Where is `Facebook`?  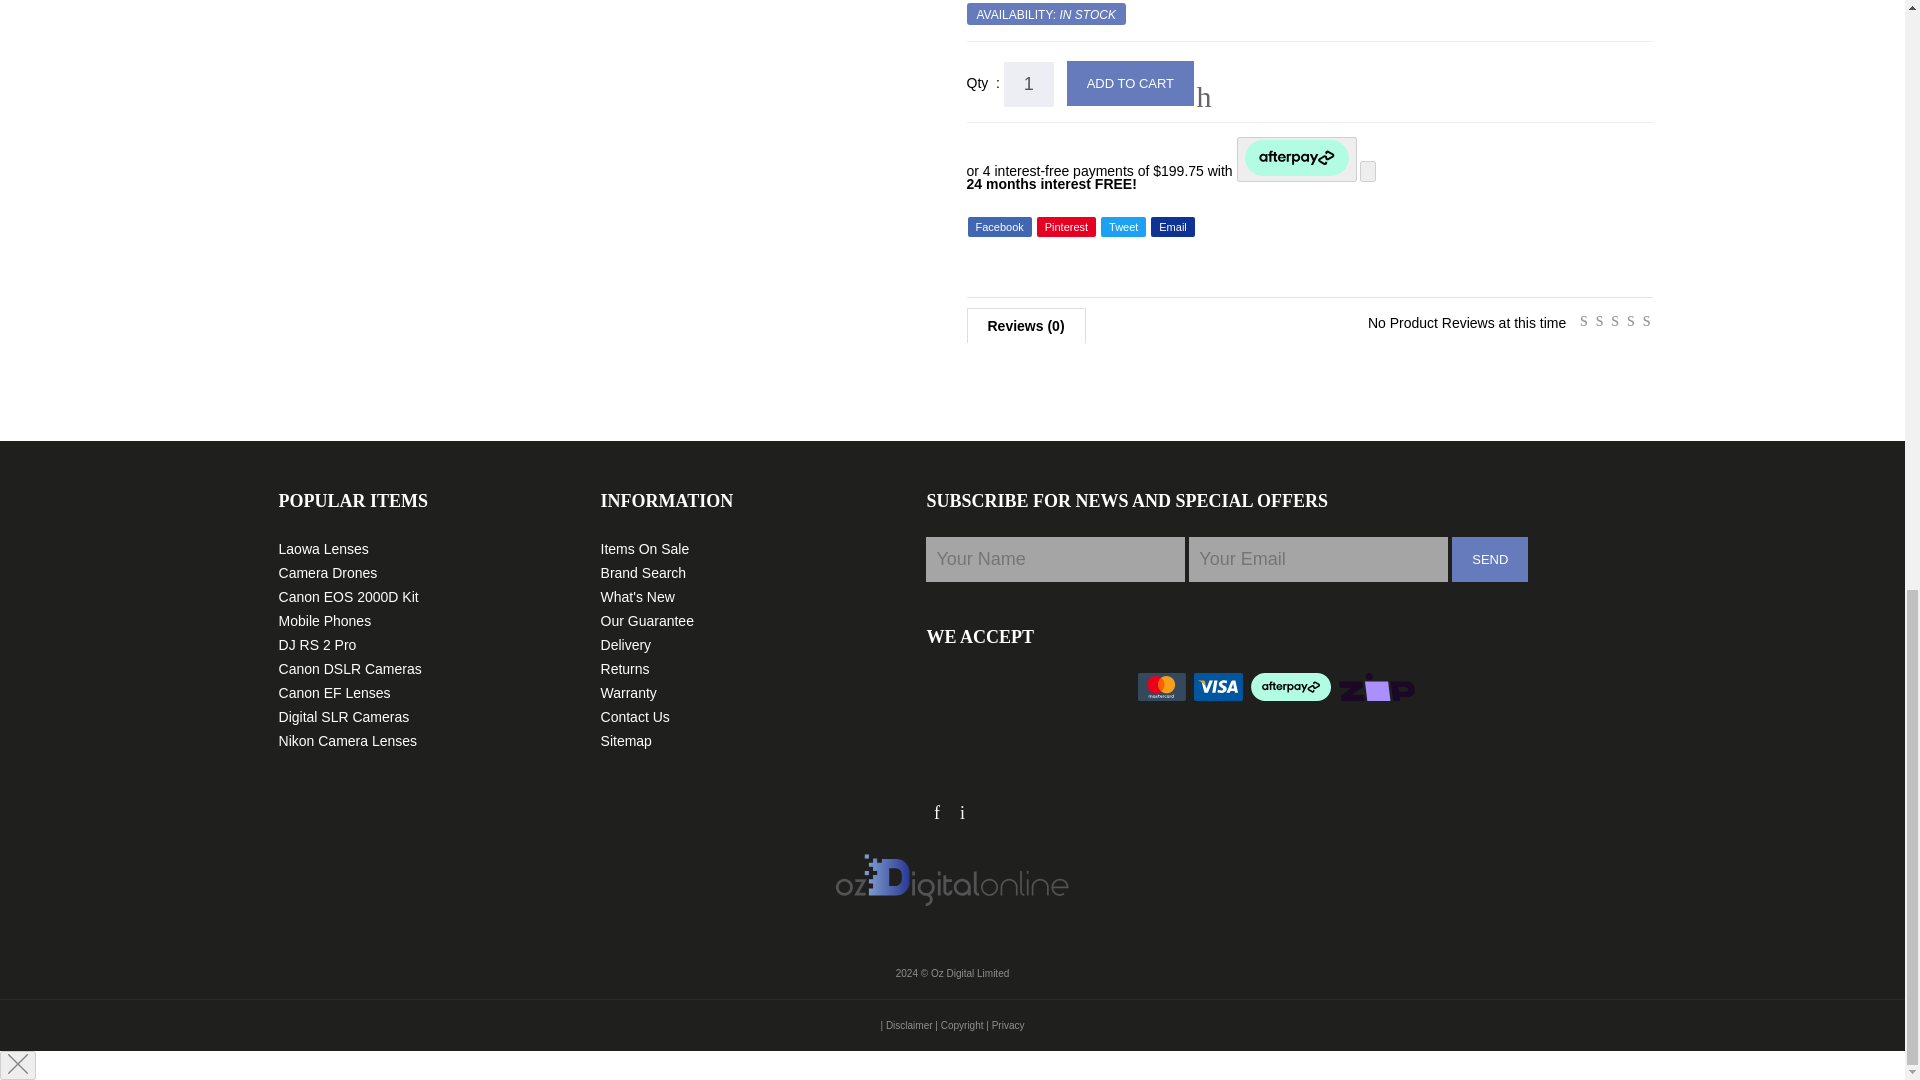
Facebook is located at coordinates (1000, 226).